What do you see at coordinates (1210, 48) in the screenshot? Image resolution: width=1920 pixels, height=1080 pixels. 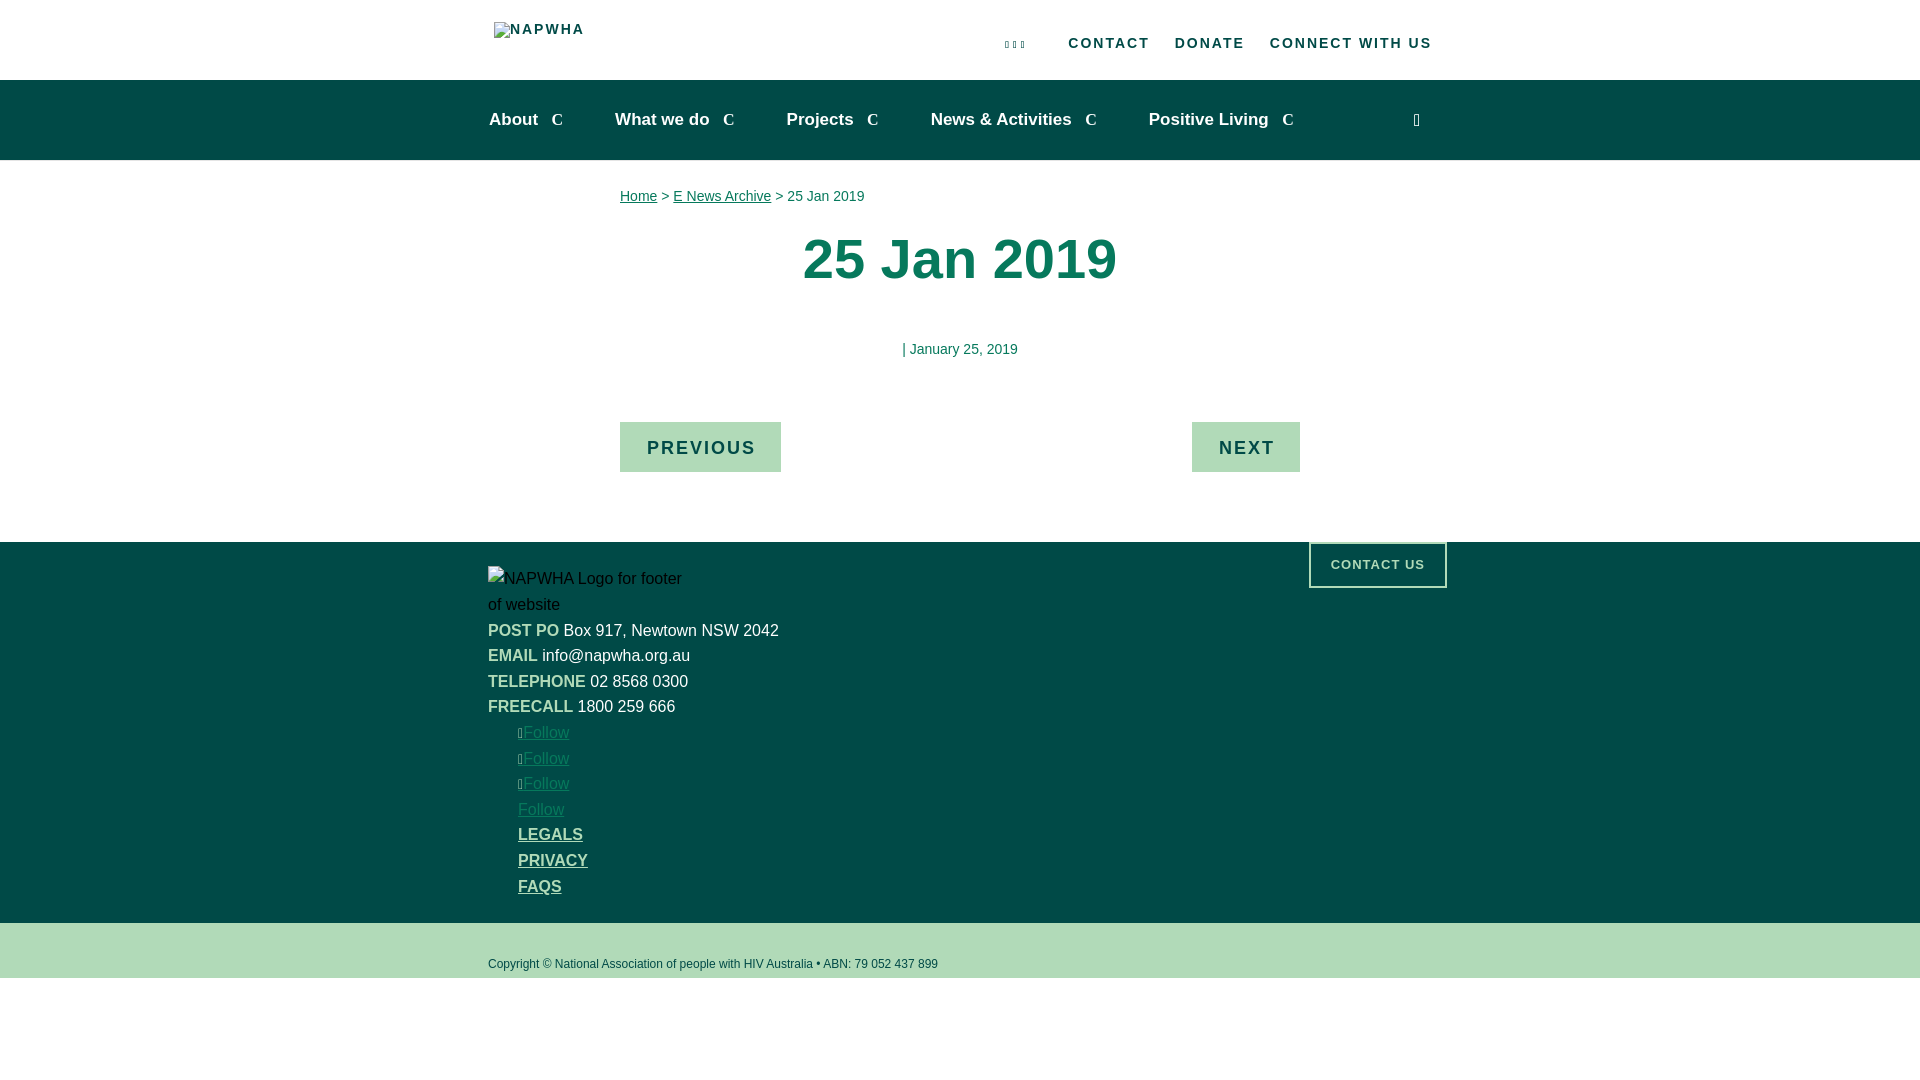 I see `DONATE` at bounding box center [1210, 48].